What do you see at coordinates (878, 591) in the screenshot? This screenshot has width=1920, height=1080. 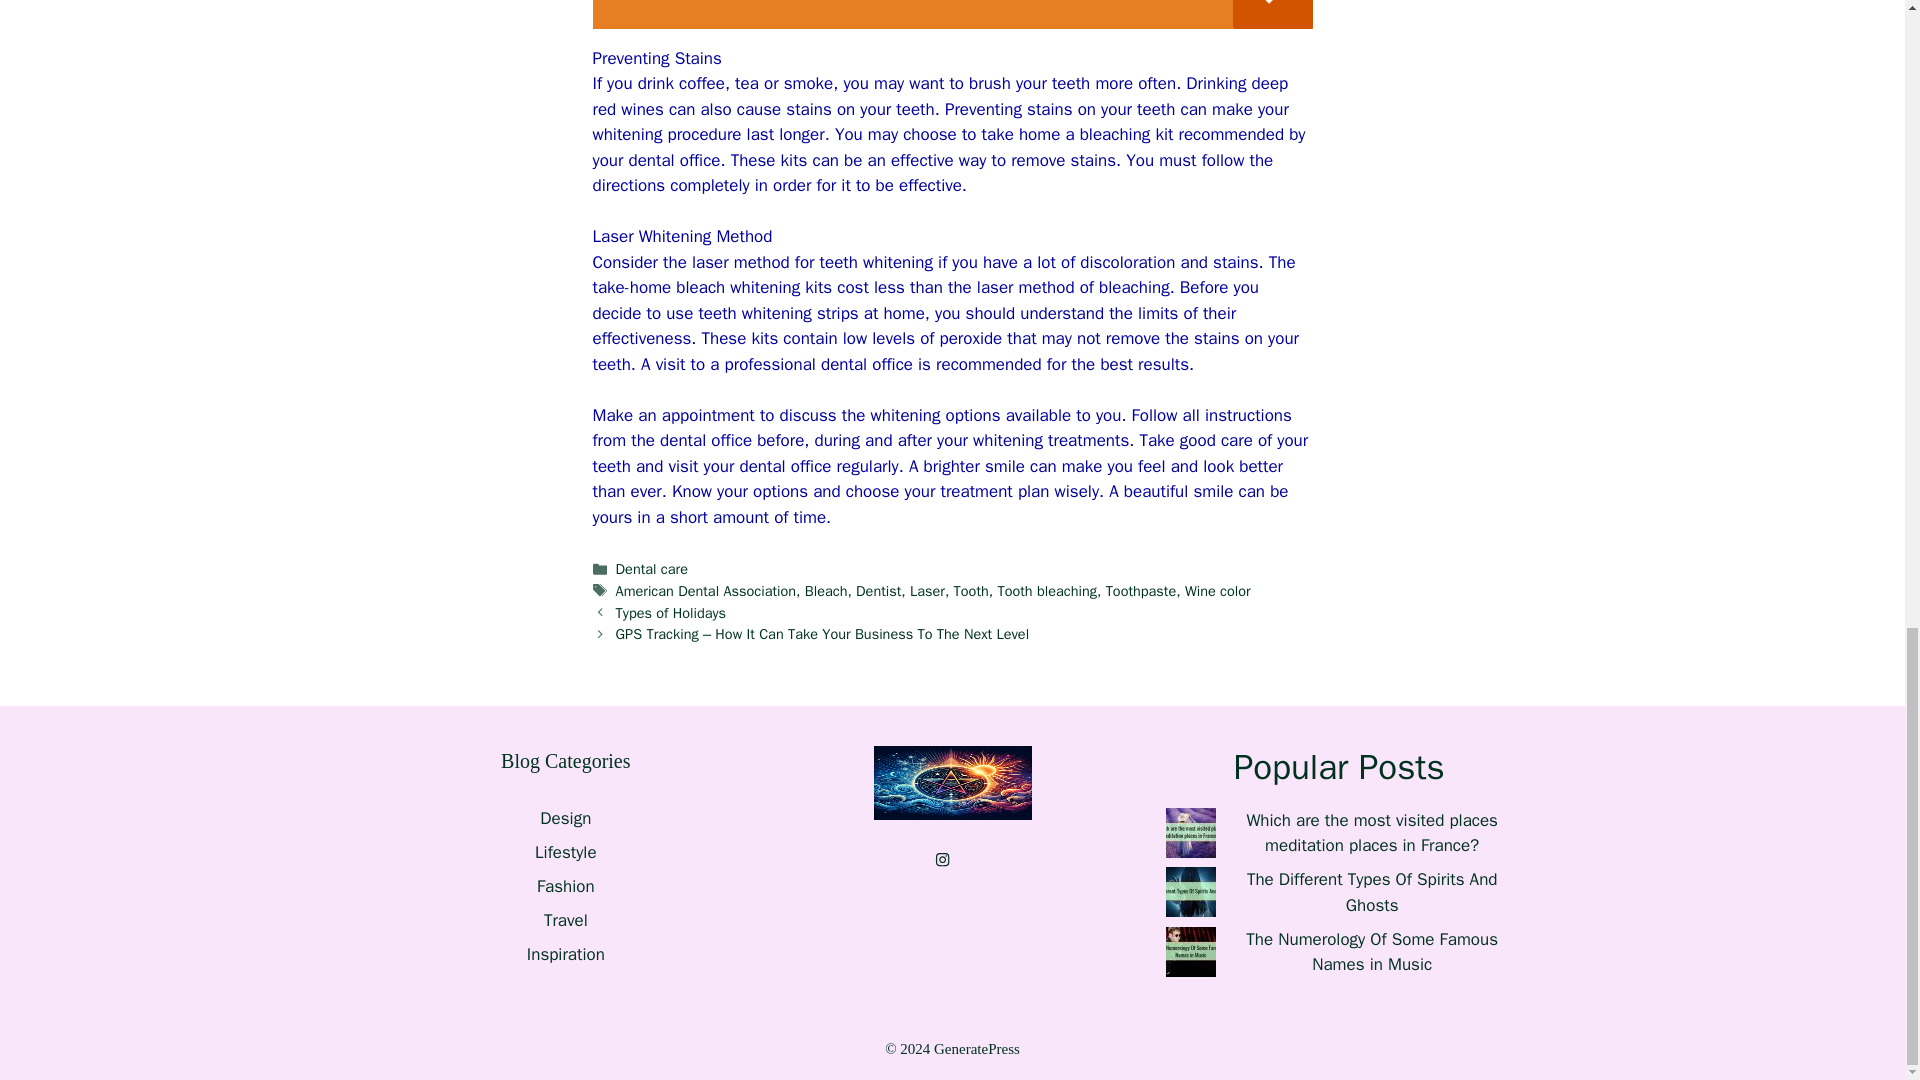 I see `Dentist` at bounding box center [878, 591].